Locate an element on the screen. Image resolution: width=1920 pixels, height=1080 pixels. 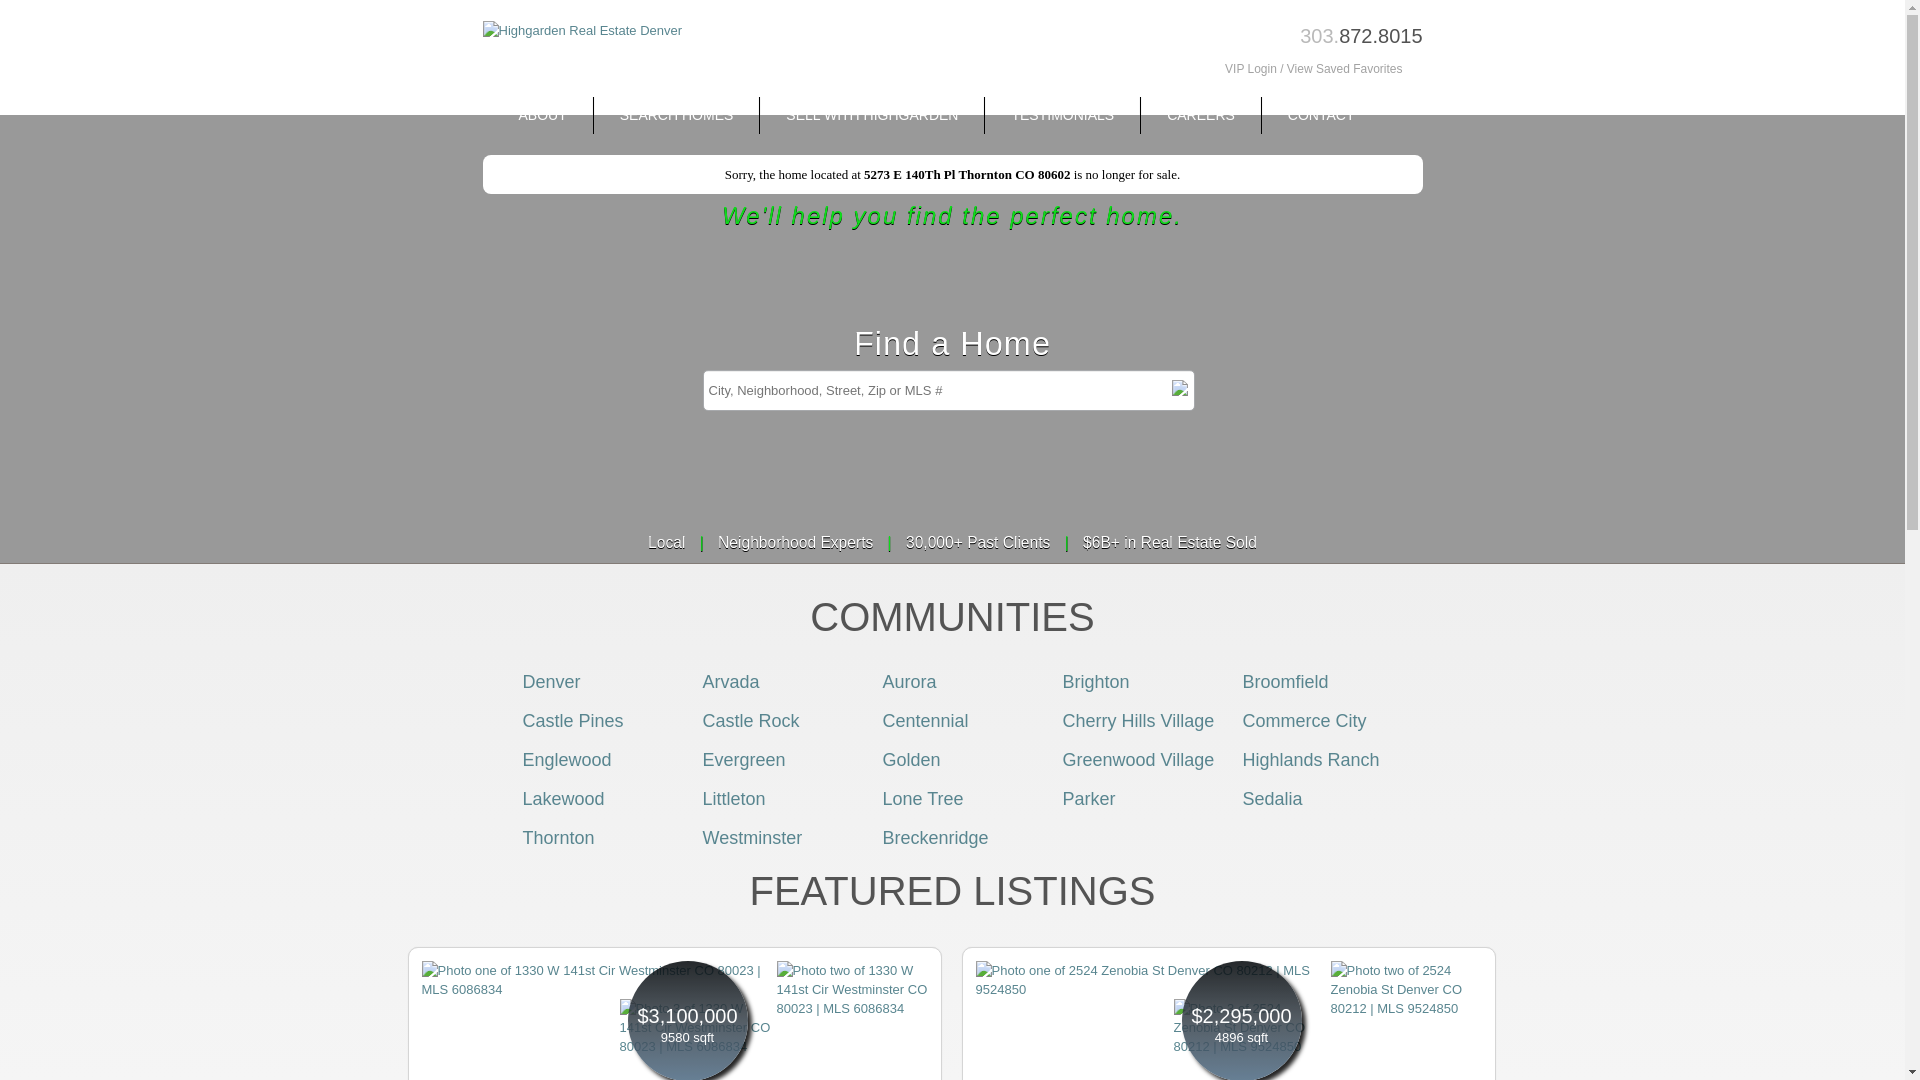
Littleton is located at coordinates (733, 798).